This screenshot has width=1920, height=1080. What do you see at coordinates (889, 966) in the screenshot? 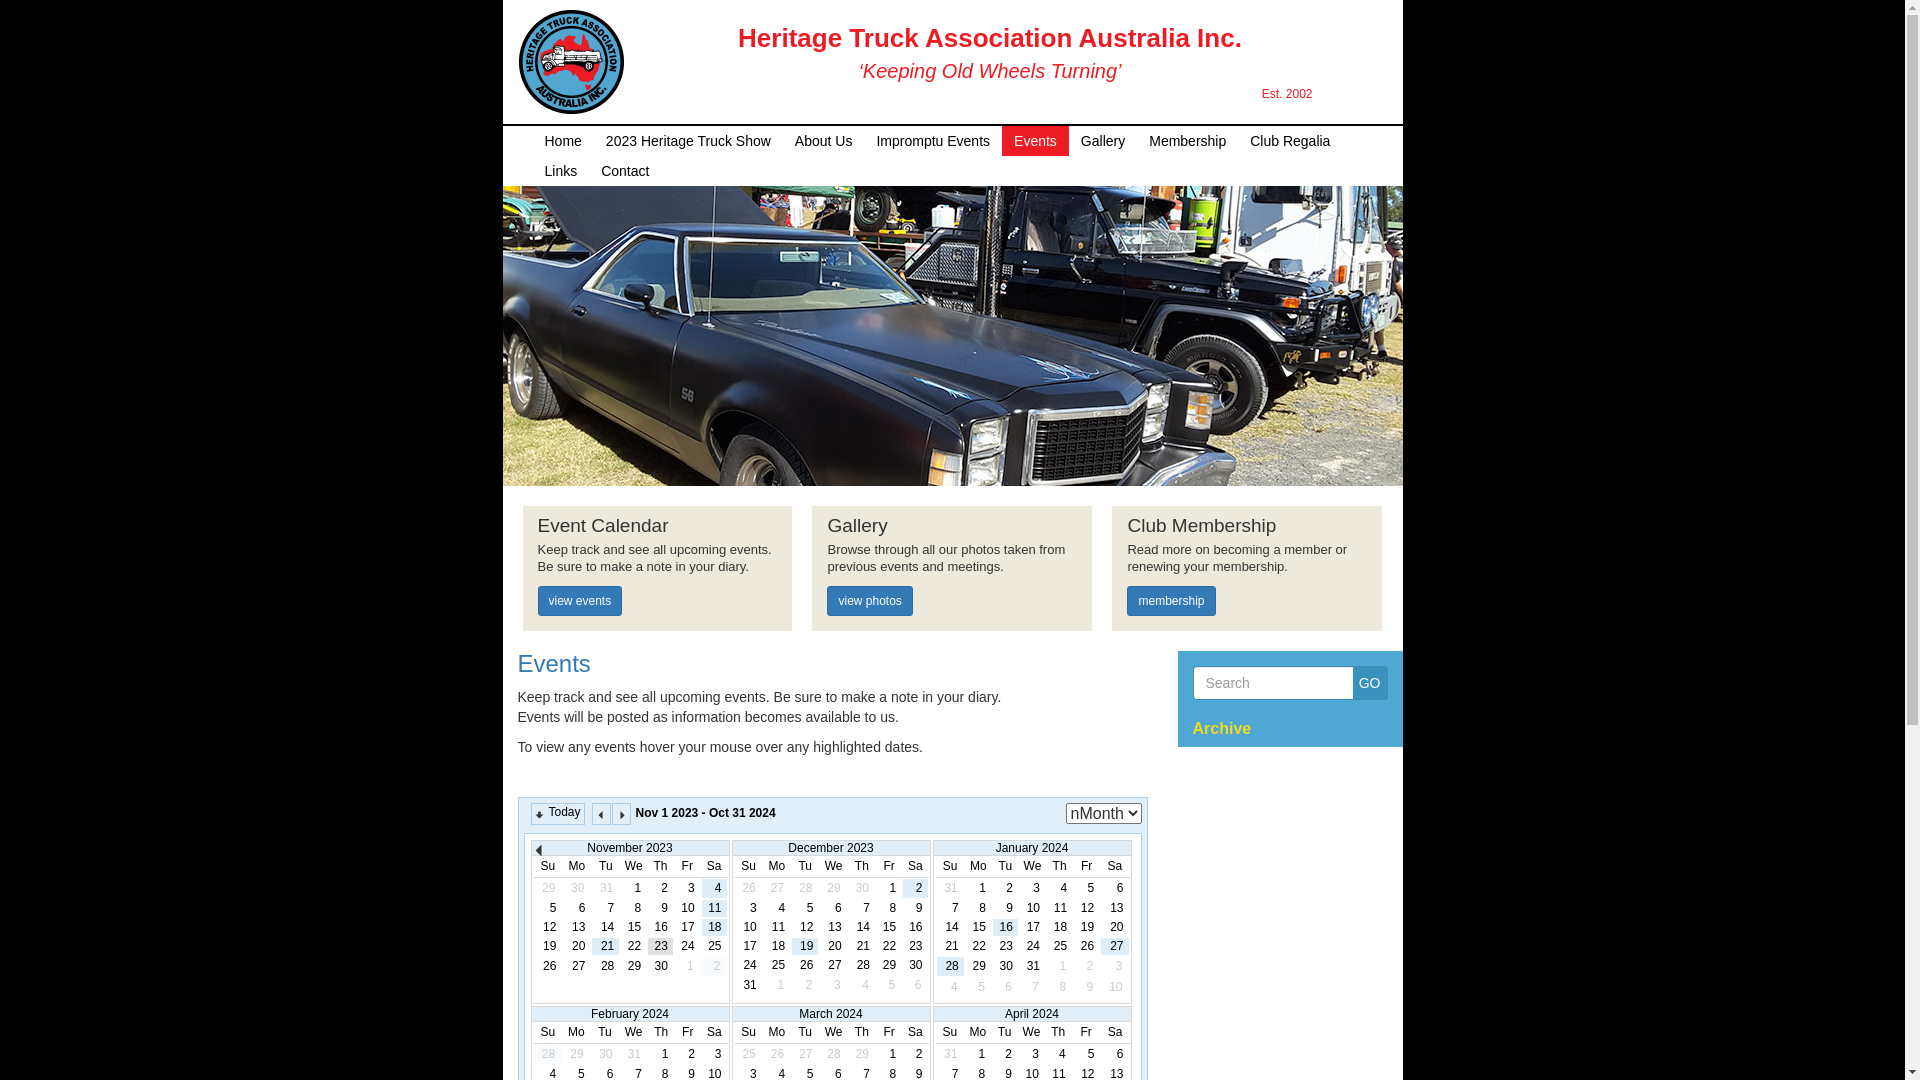
I see `29` at bounding box center [889, 966].